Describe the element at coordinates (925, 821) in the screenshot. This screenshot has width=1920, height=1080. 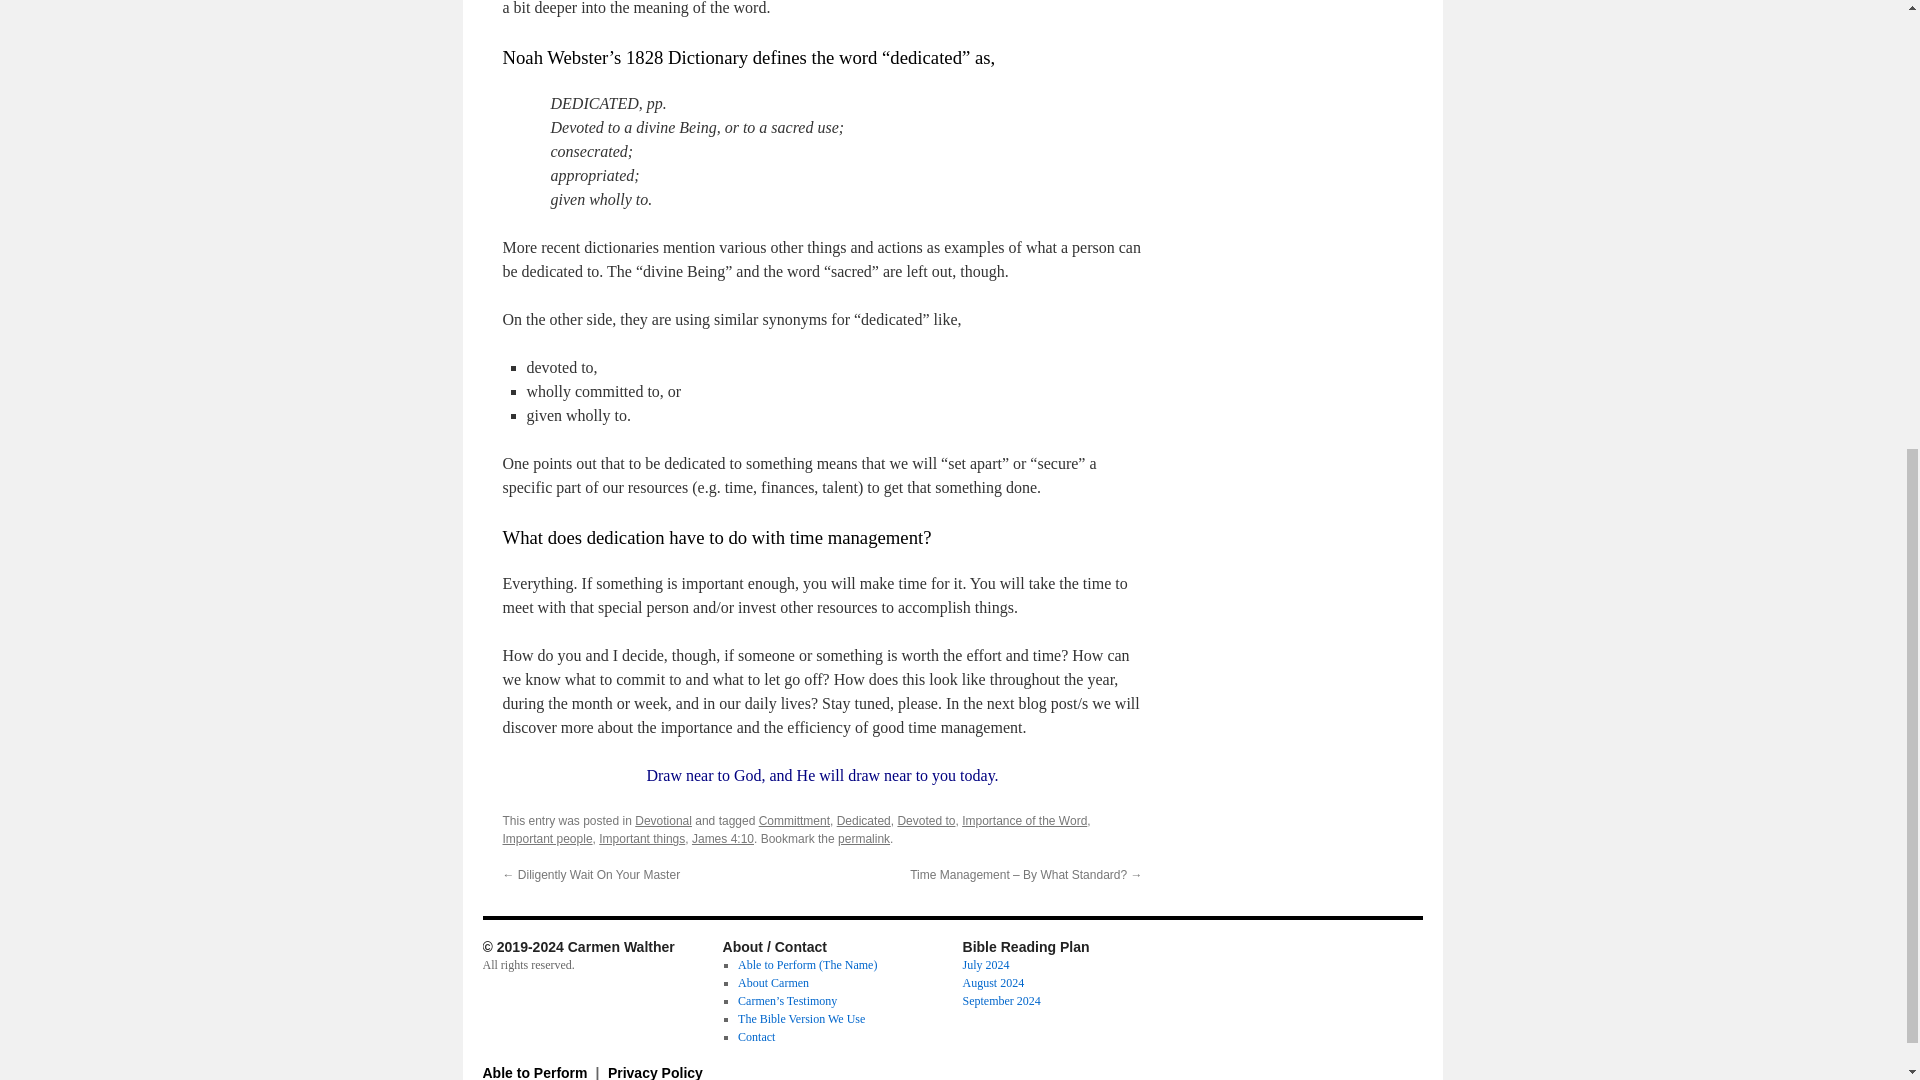
I see `Devoted to` at that location.